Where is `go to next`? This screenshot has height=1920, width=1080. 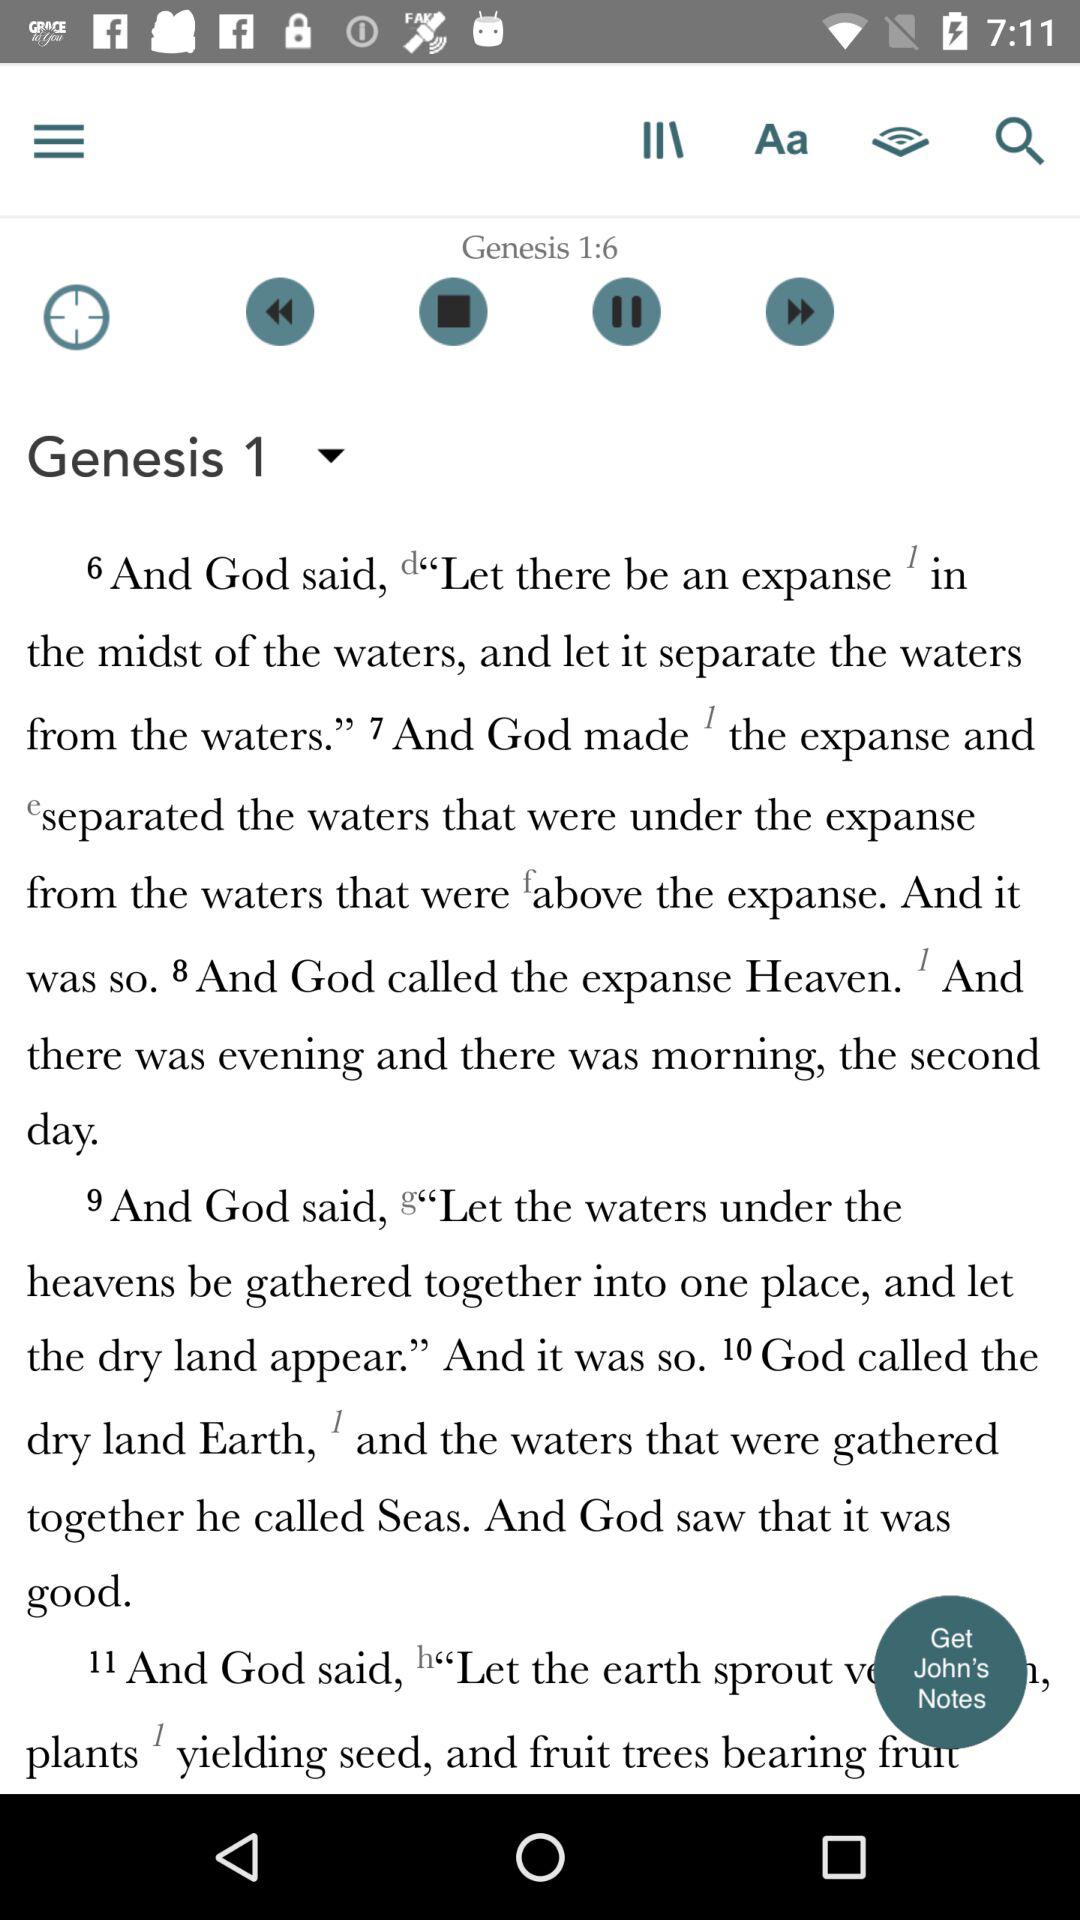
go to next is located at coordinates (800, 312).